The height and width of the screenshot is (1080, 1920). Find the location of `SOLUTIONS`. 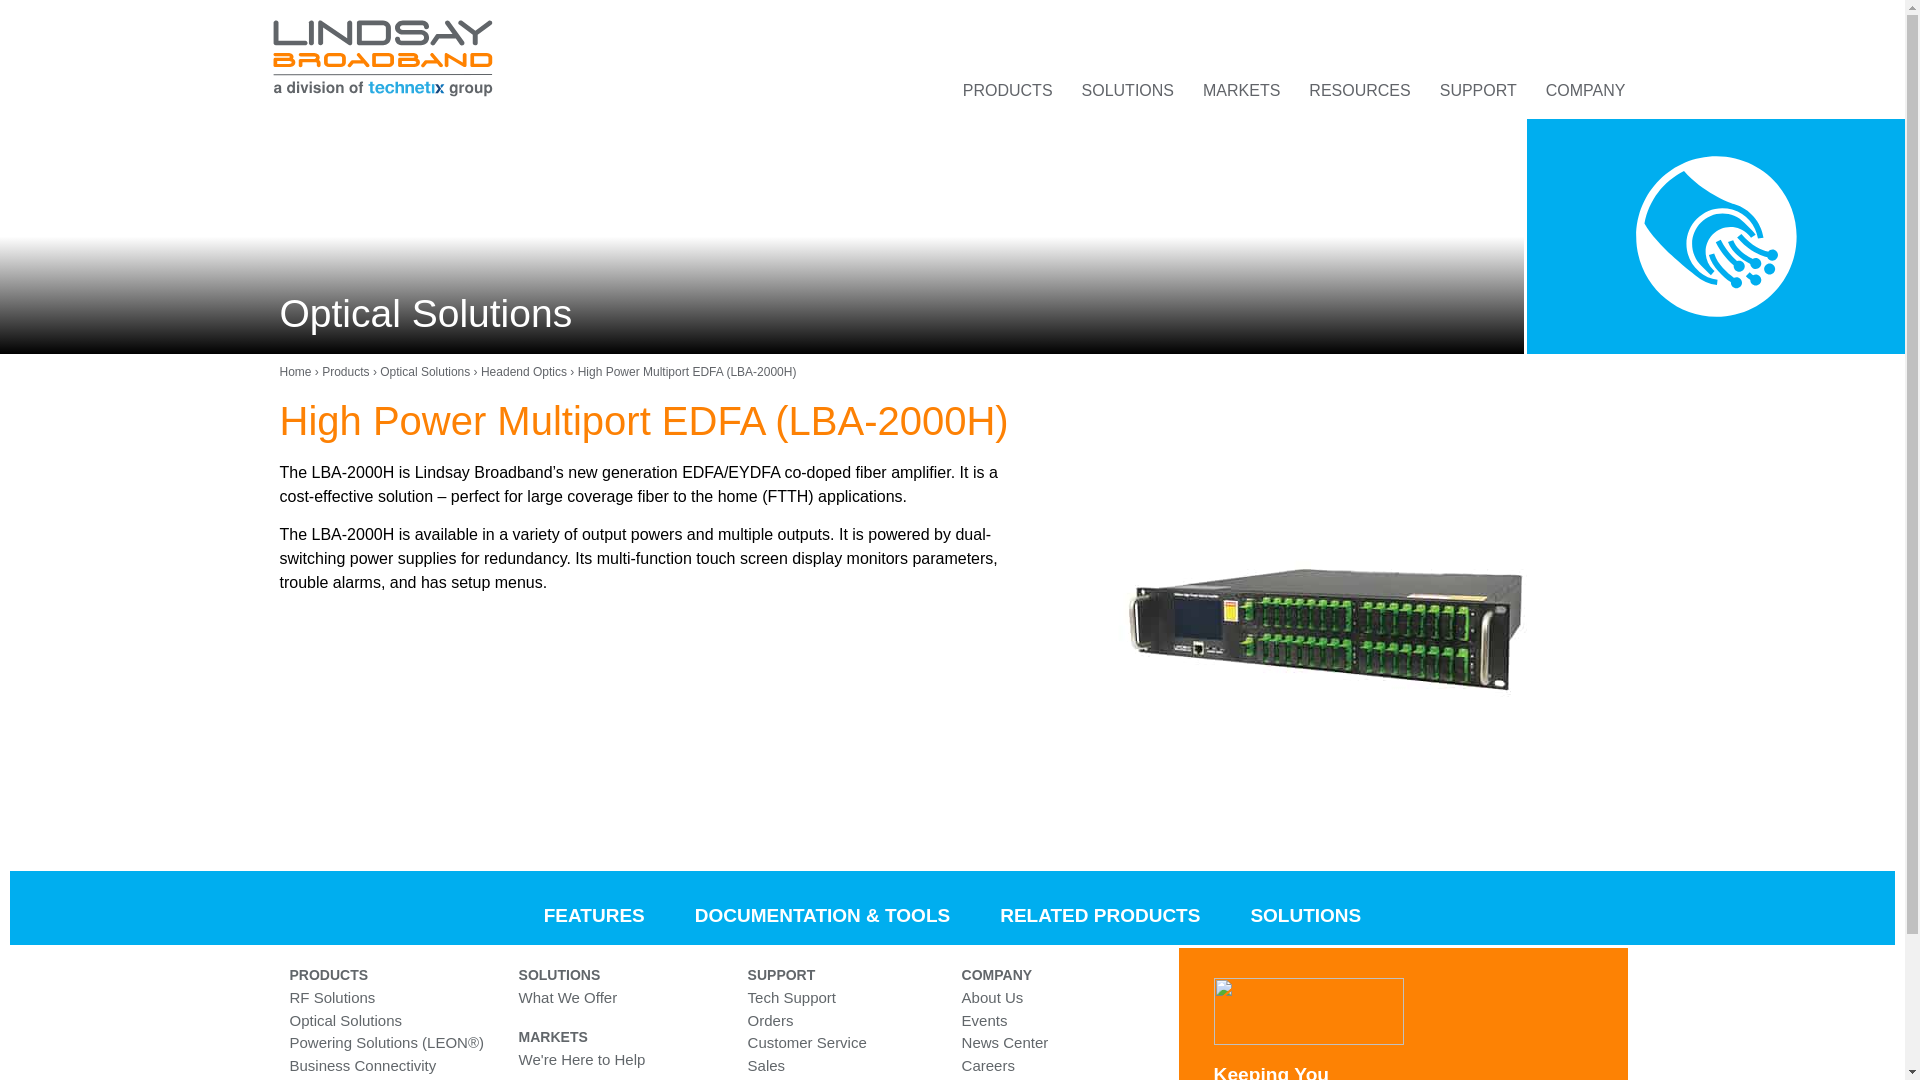

SOLUTIONS is located at coordinates (1128, 91).